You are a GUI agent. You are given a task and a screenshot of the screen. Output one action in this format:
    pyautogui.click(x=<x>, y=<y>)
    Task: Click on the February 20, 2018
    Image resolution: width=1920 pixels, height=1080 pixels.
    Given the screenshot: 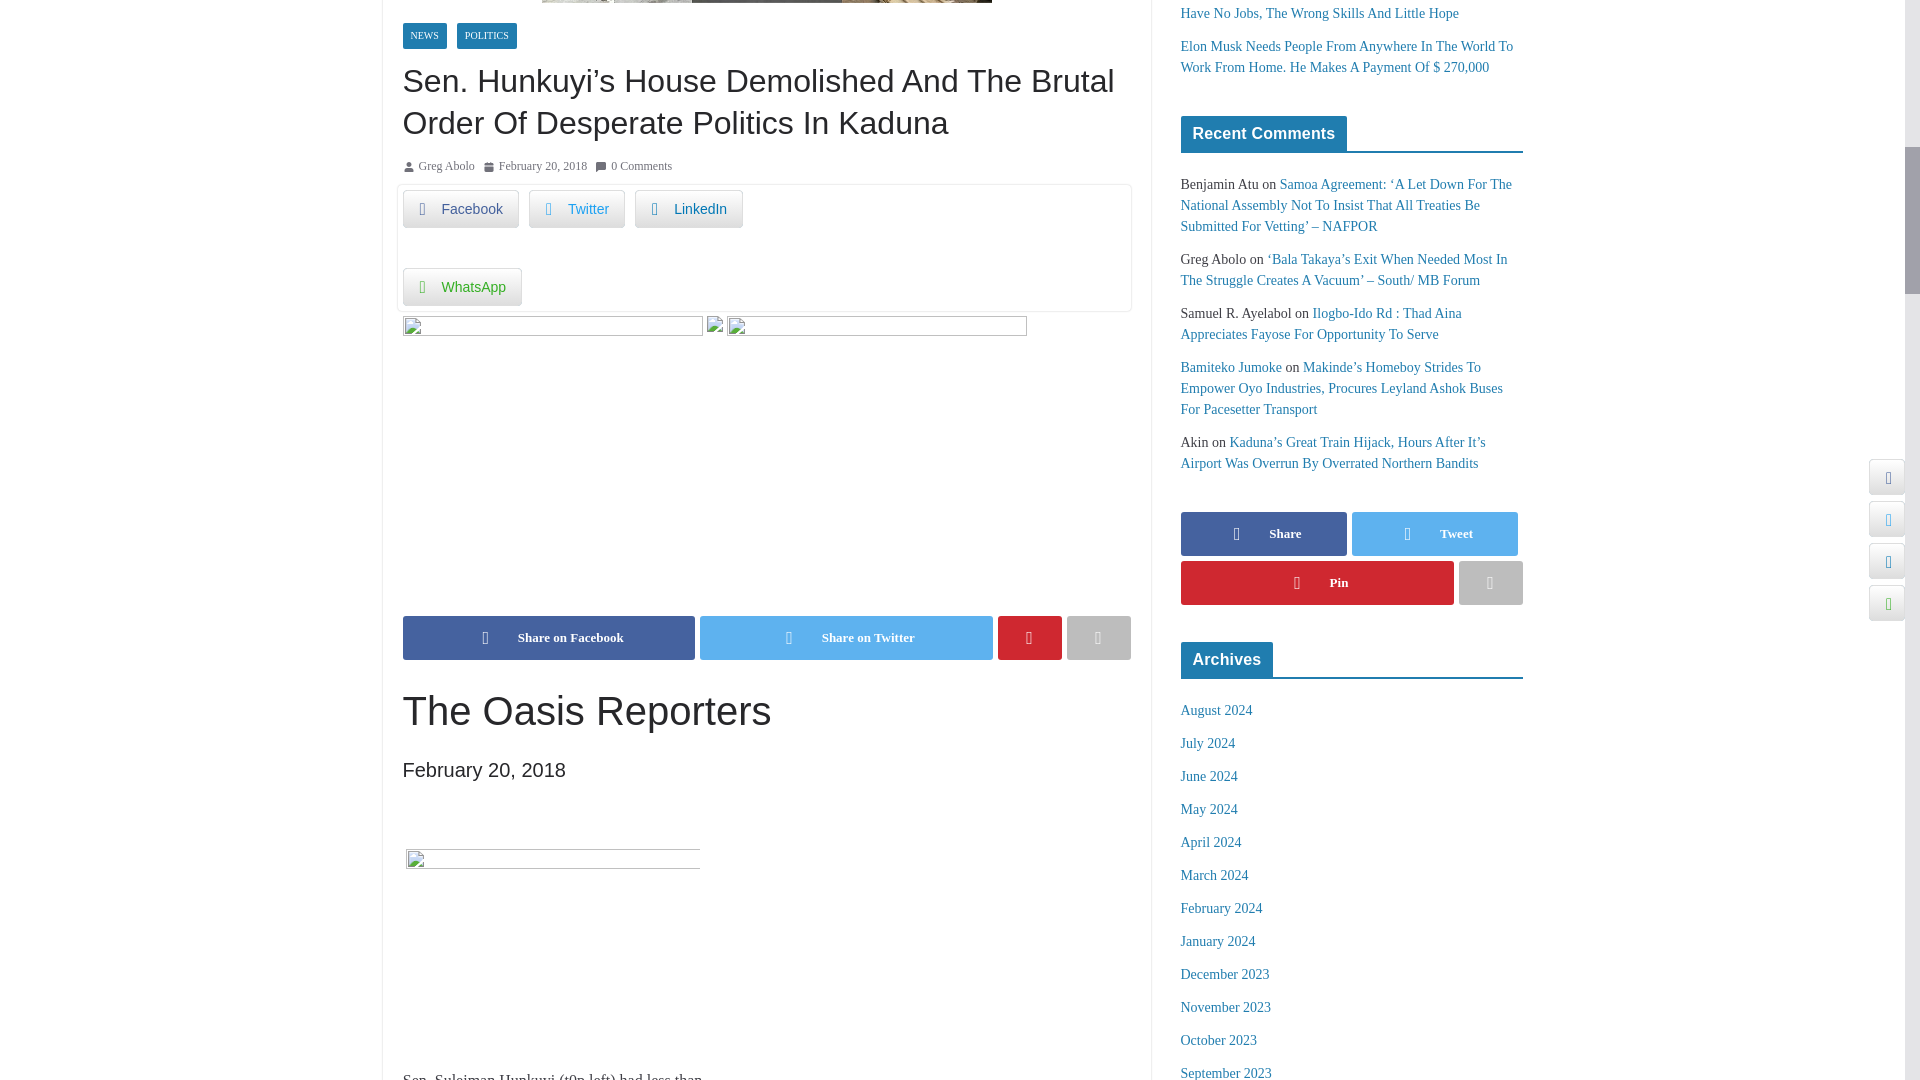 What is the action you would take?
    pyautogui.click(x=535, y=166)
    